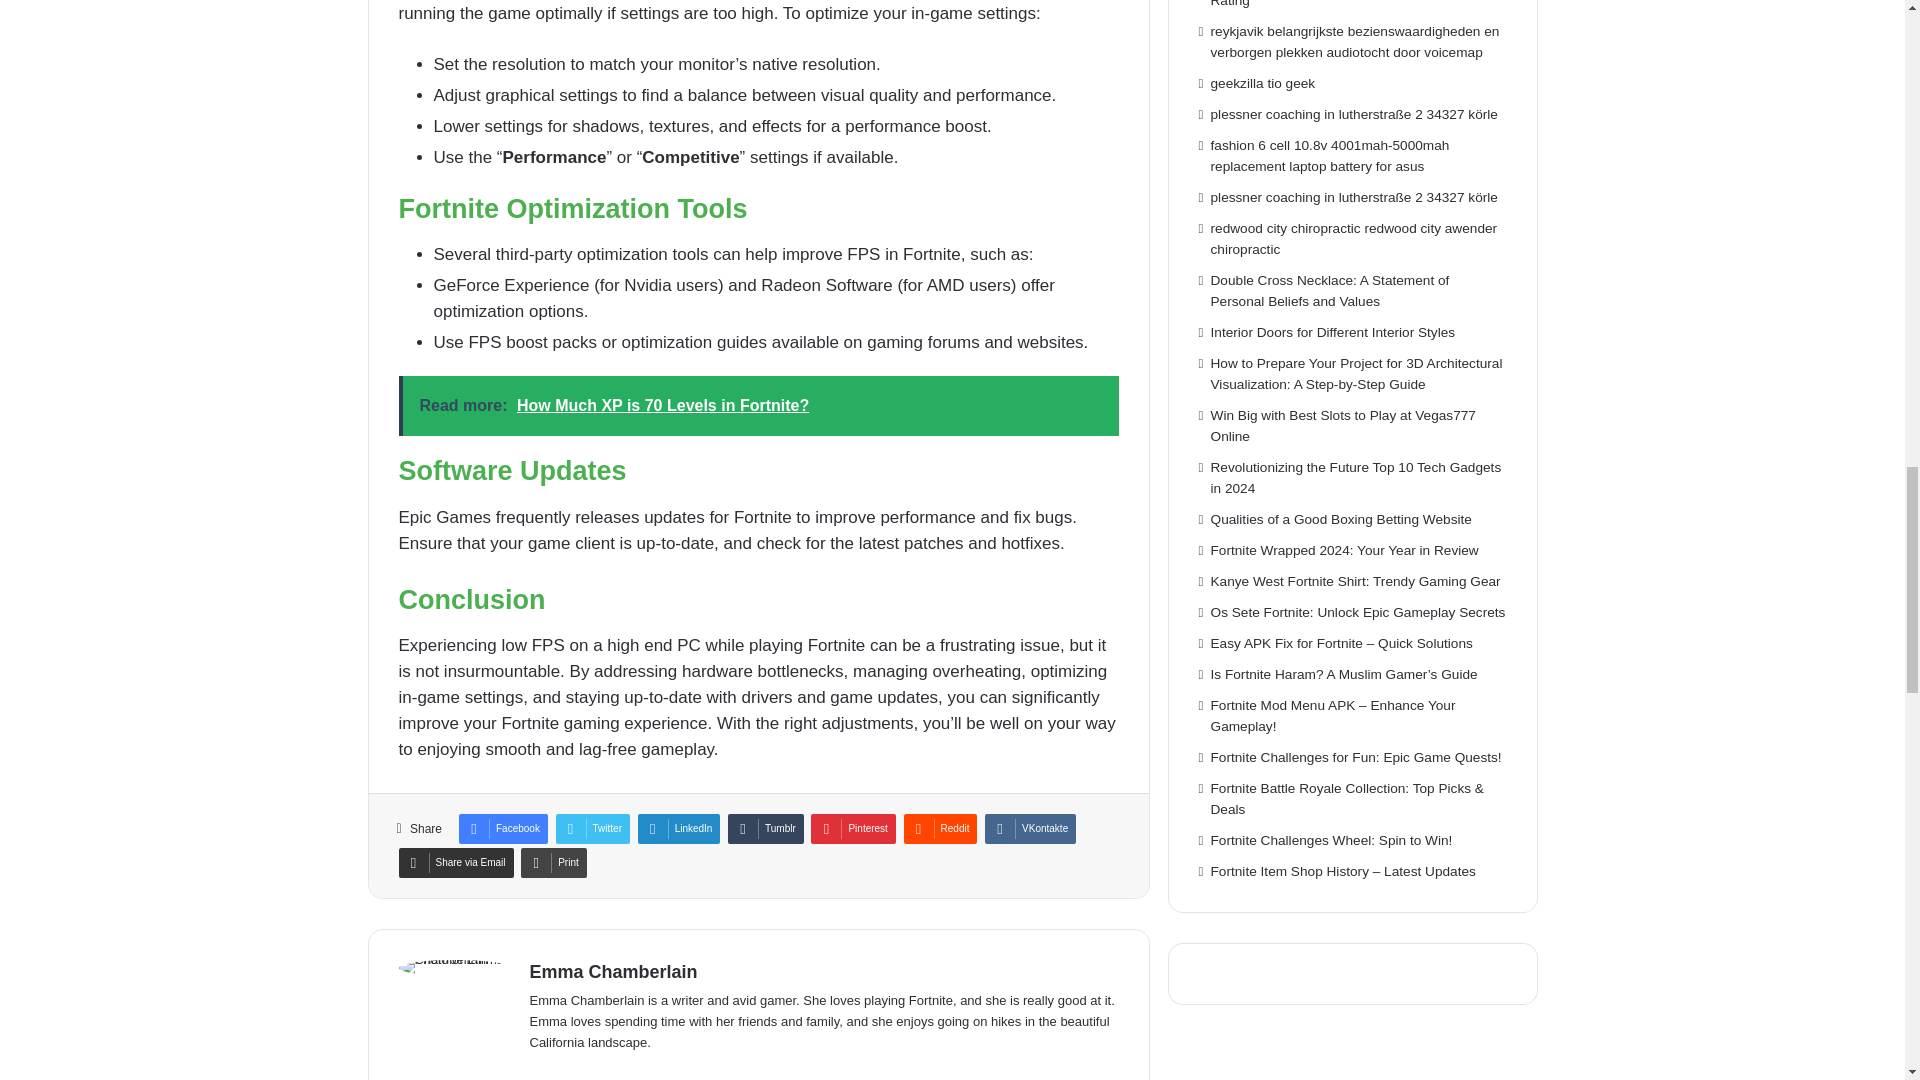 The image size is (1920, 1080). What do you see at coordinates (554, 862) in the screenshot?
I see `Print` at bounding box center [554, 862].